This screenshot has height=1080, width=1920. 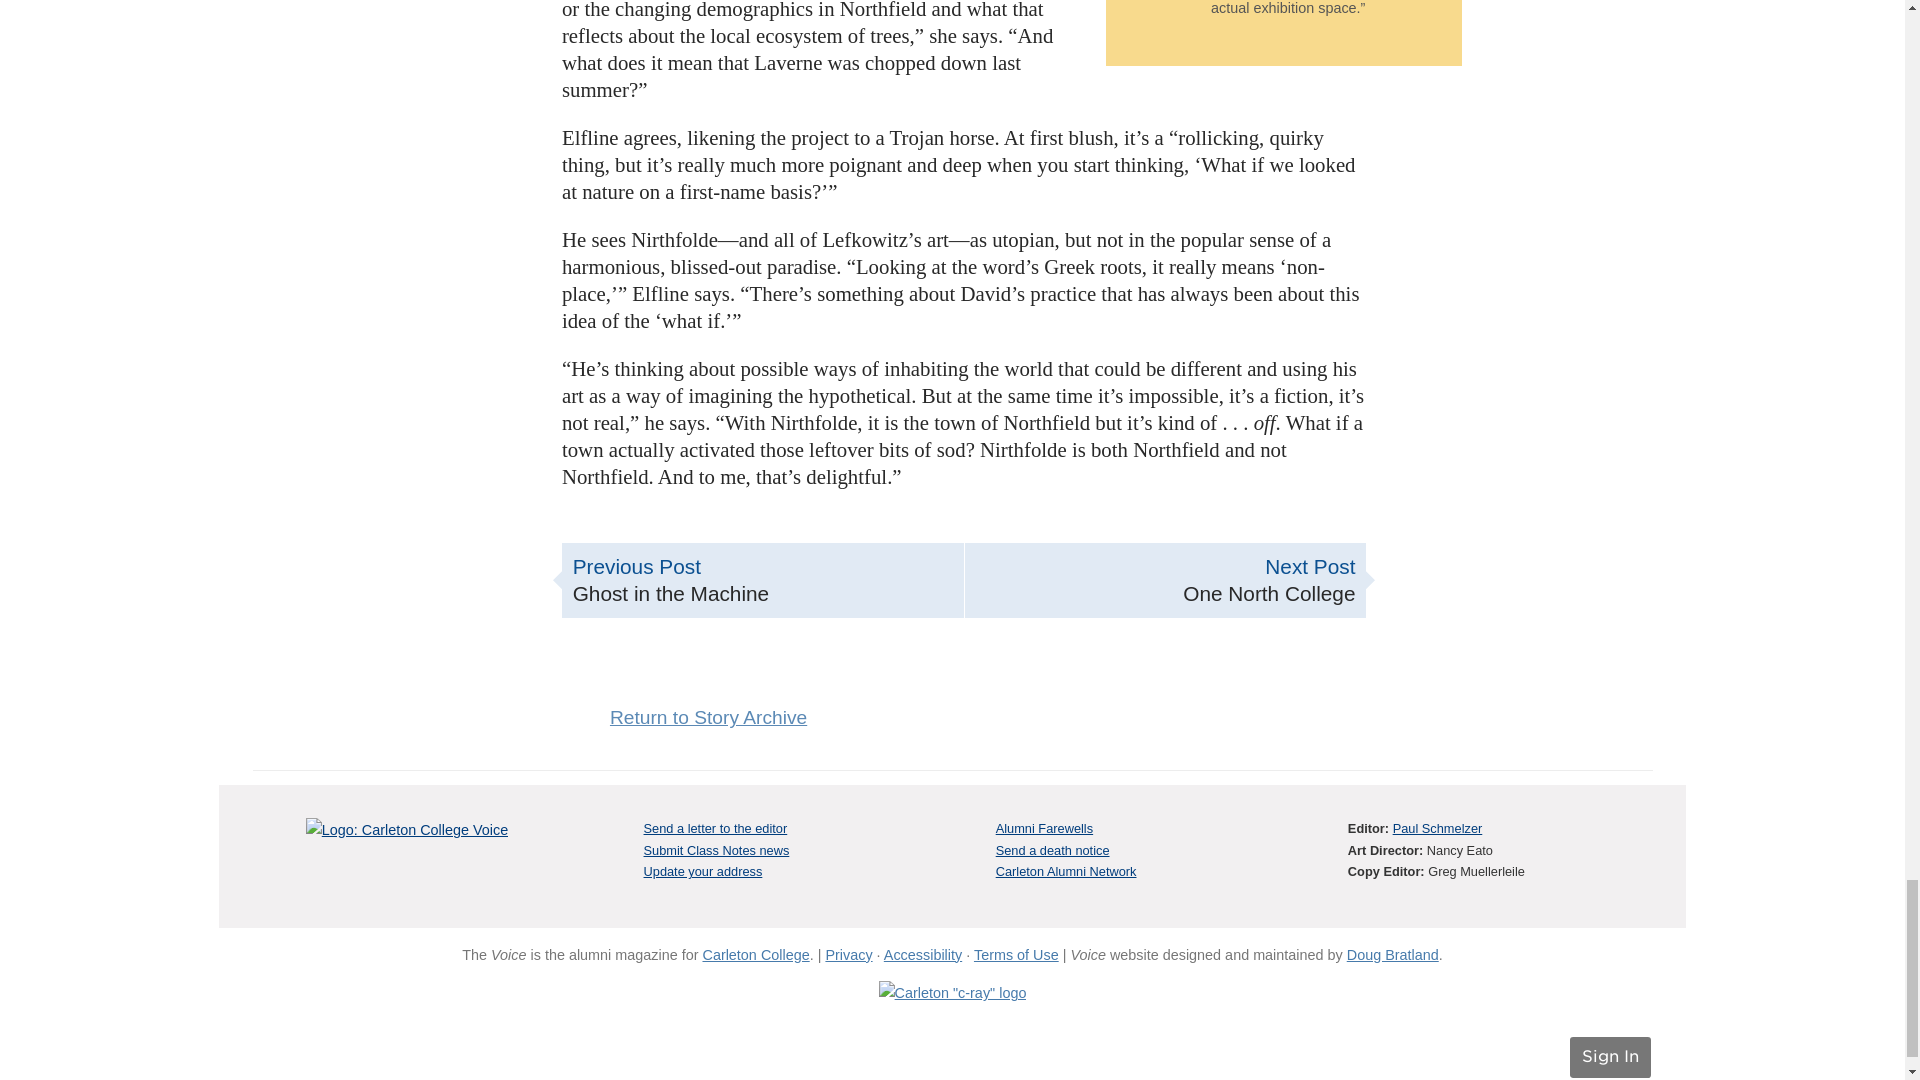 What do you see at coordinates (1166, 580) in the screenshot?
I see `Update your address` at bounding box center [1166, 580].